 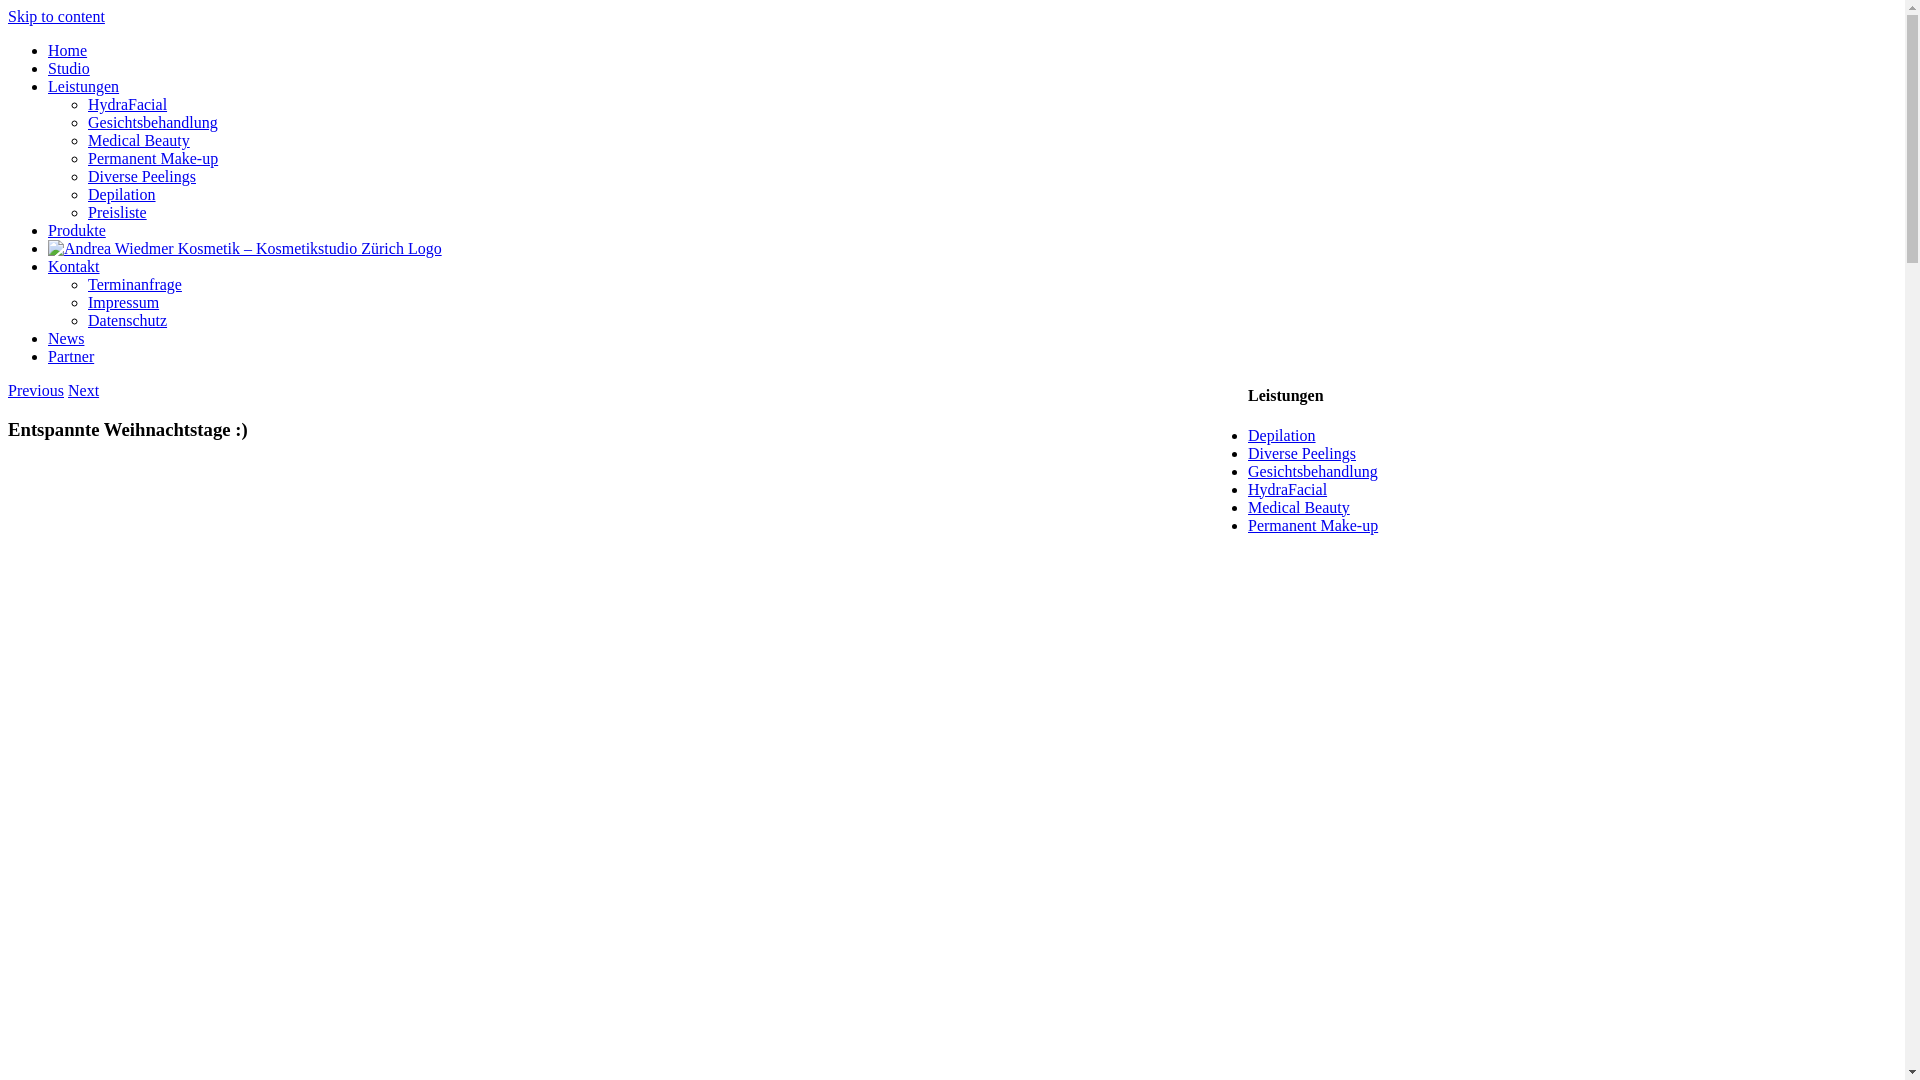 What do you see at coordinates (1288, 490) in the screenshot?
I see `HydraFacial` at bounding box center [1288, 490].